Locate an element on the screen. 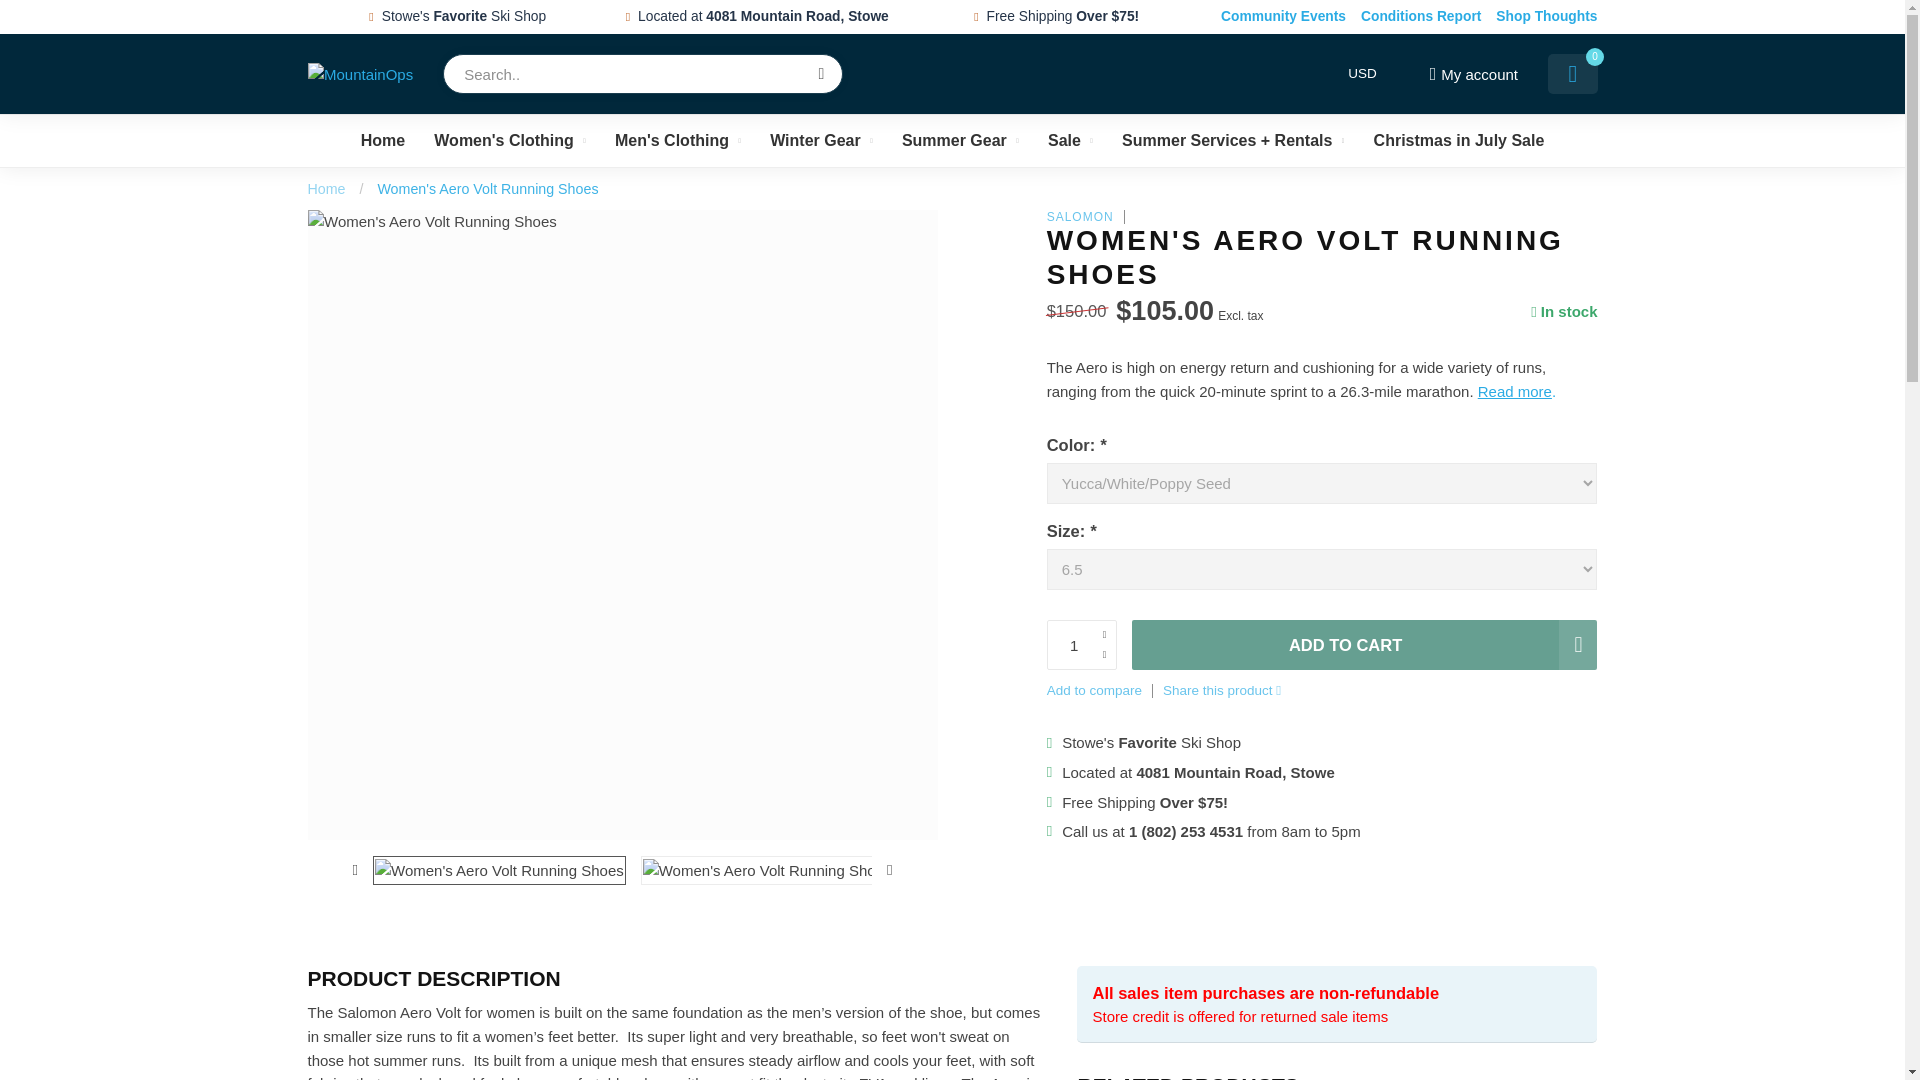  Men's Clothing is located at coordinates (678, 140).